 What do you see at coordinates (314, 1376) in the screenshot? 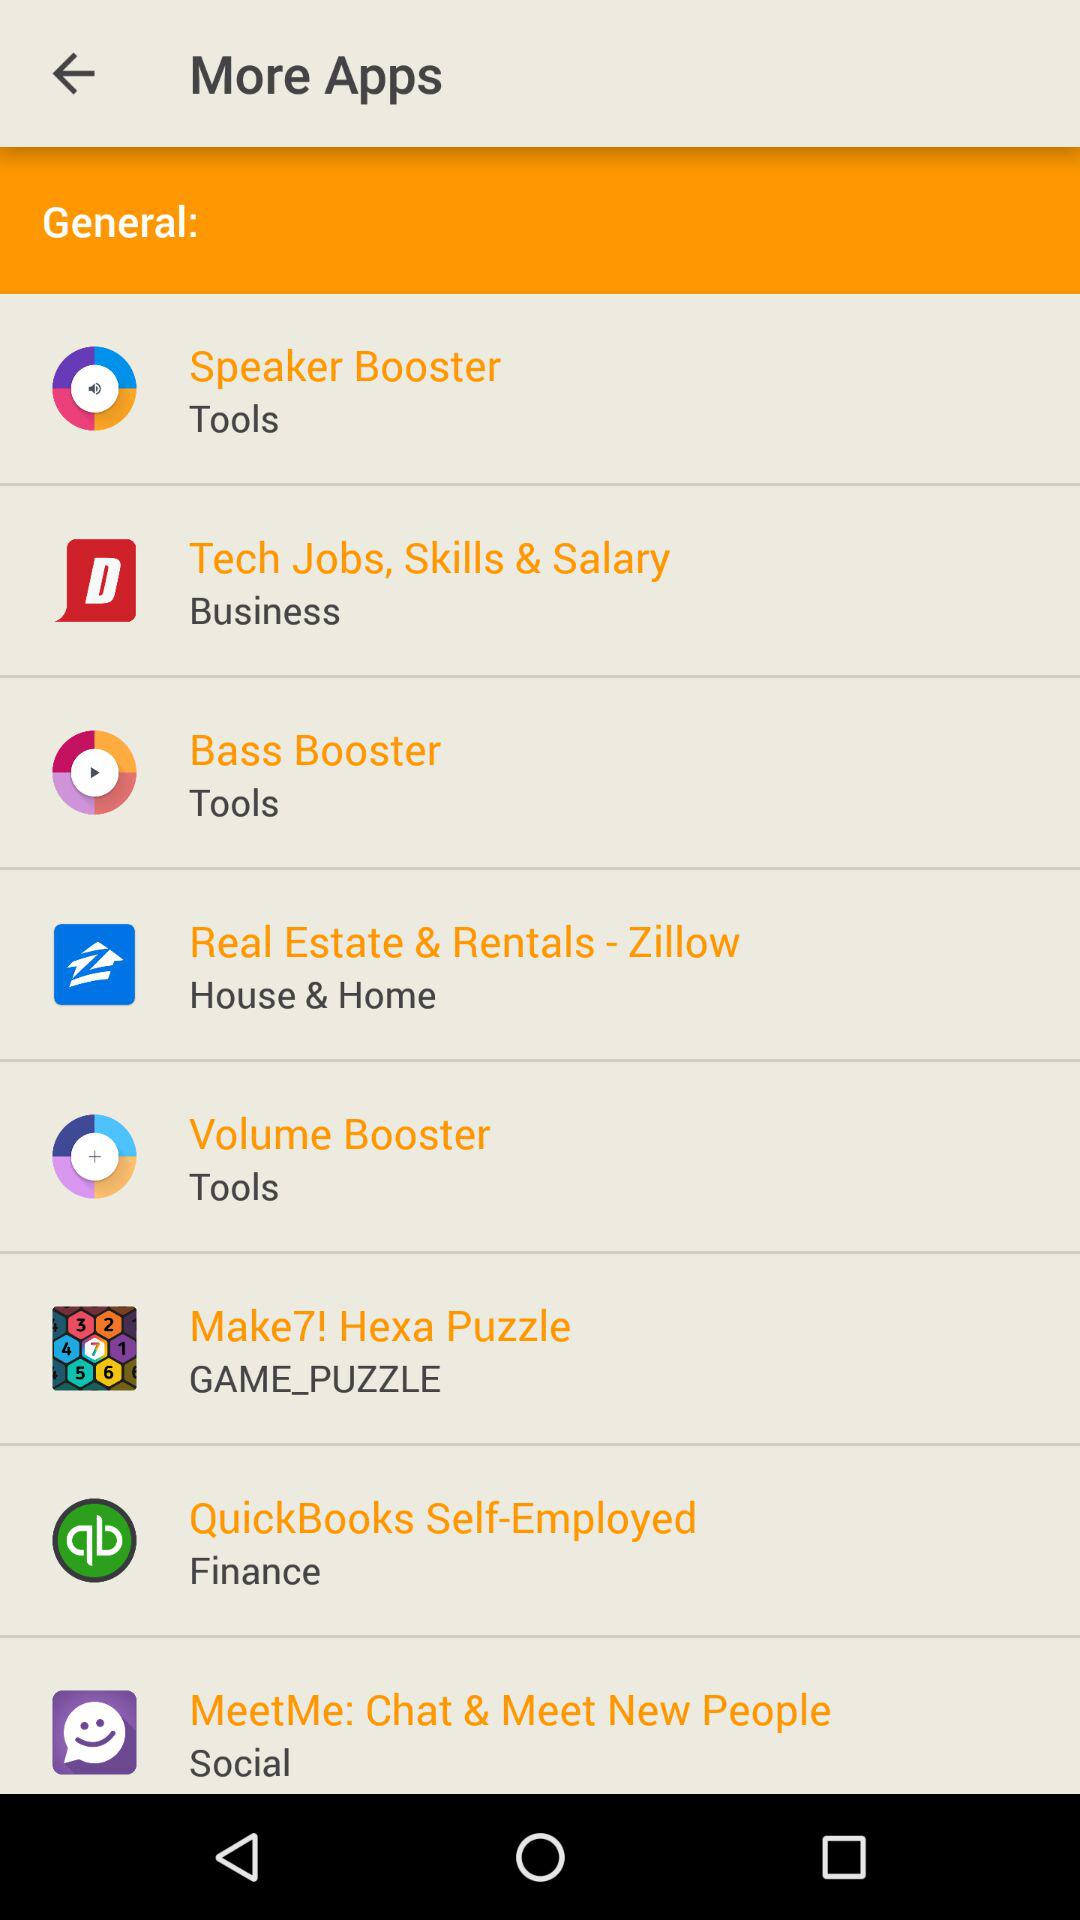
I see `swipe to game_puzzle icon` at bounding box center [314, 1376].